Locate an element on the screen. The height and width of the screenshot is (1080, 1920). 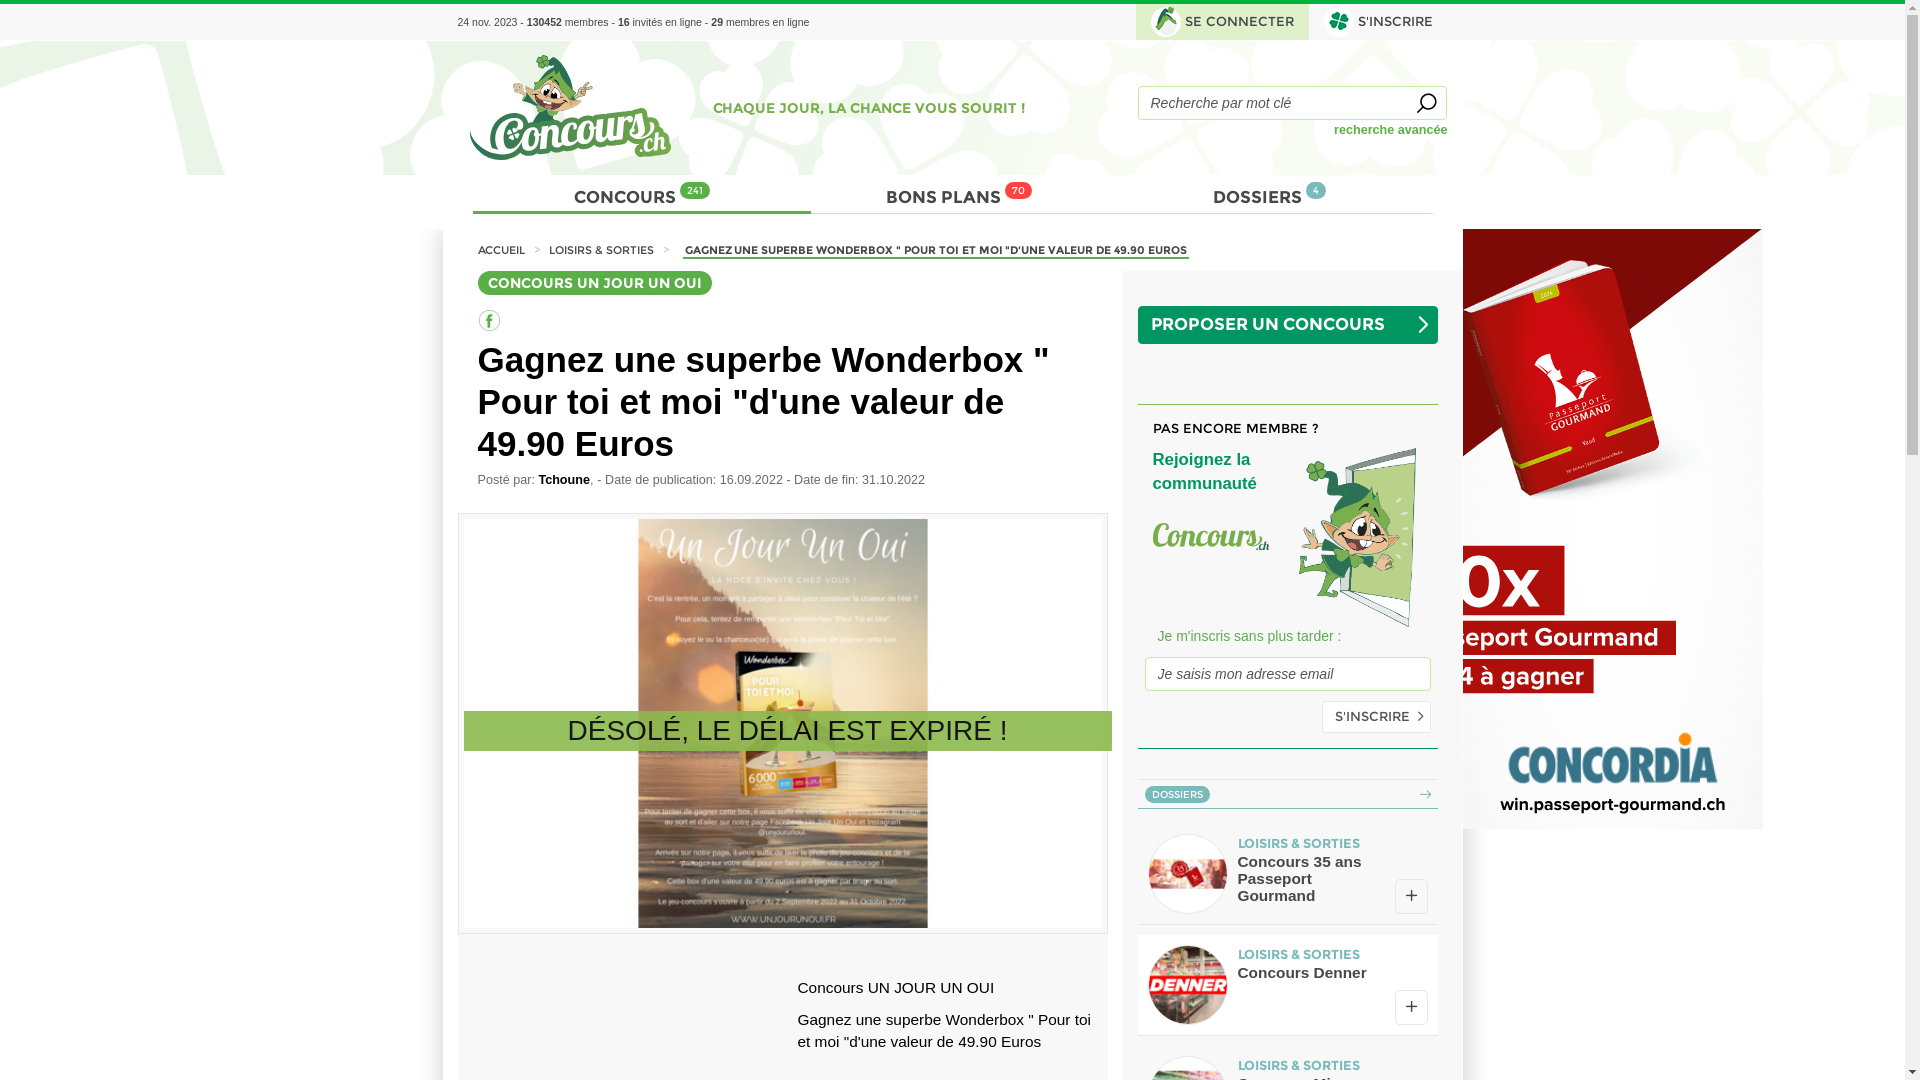
LOISIRS & SORTIES
Concours Denner is located at coordinates (1288, 985).